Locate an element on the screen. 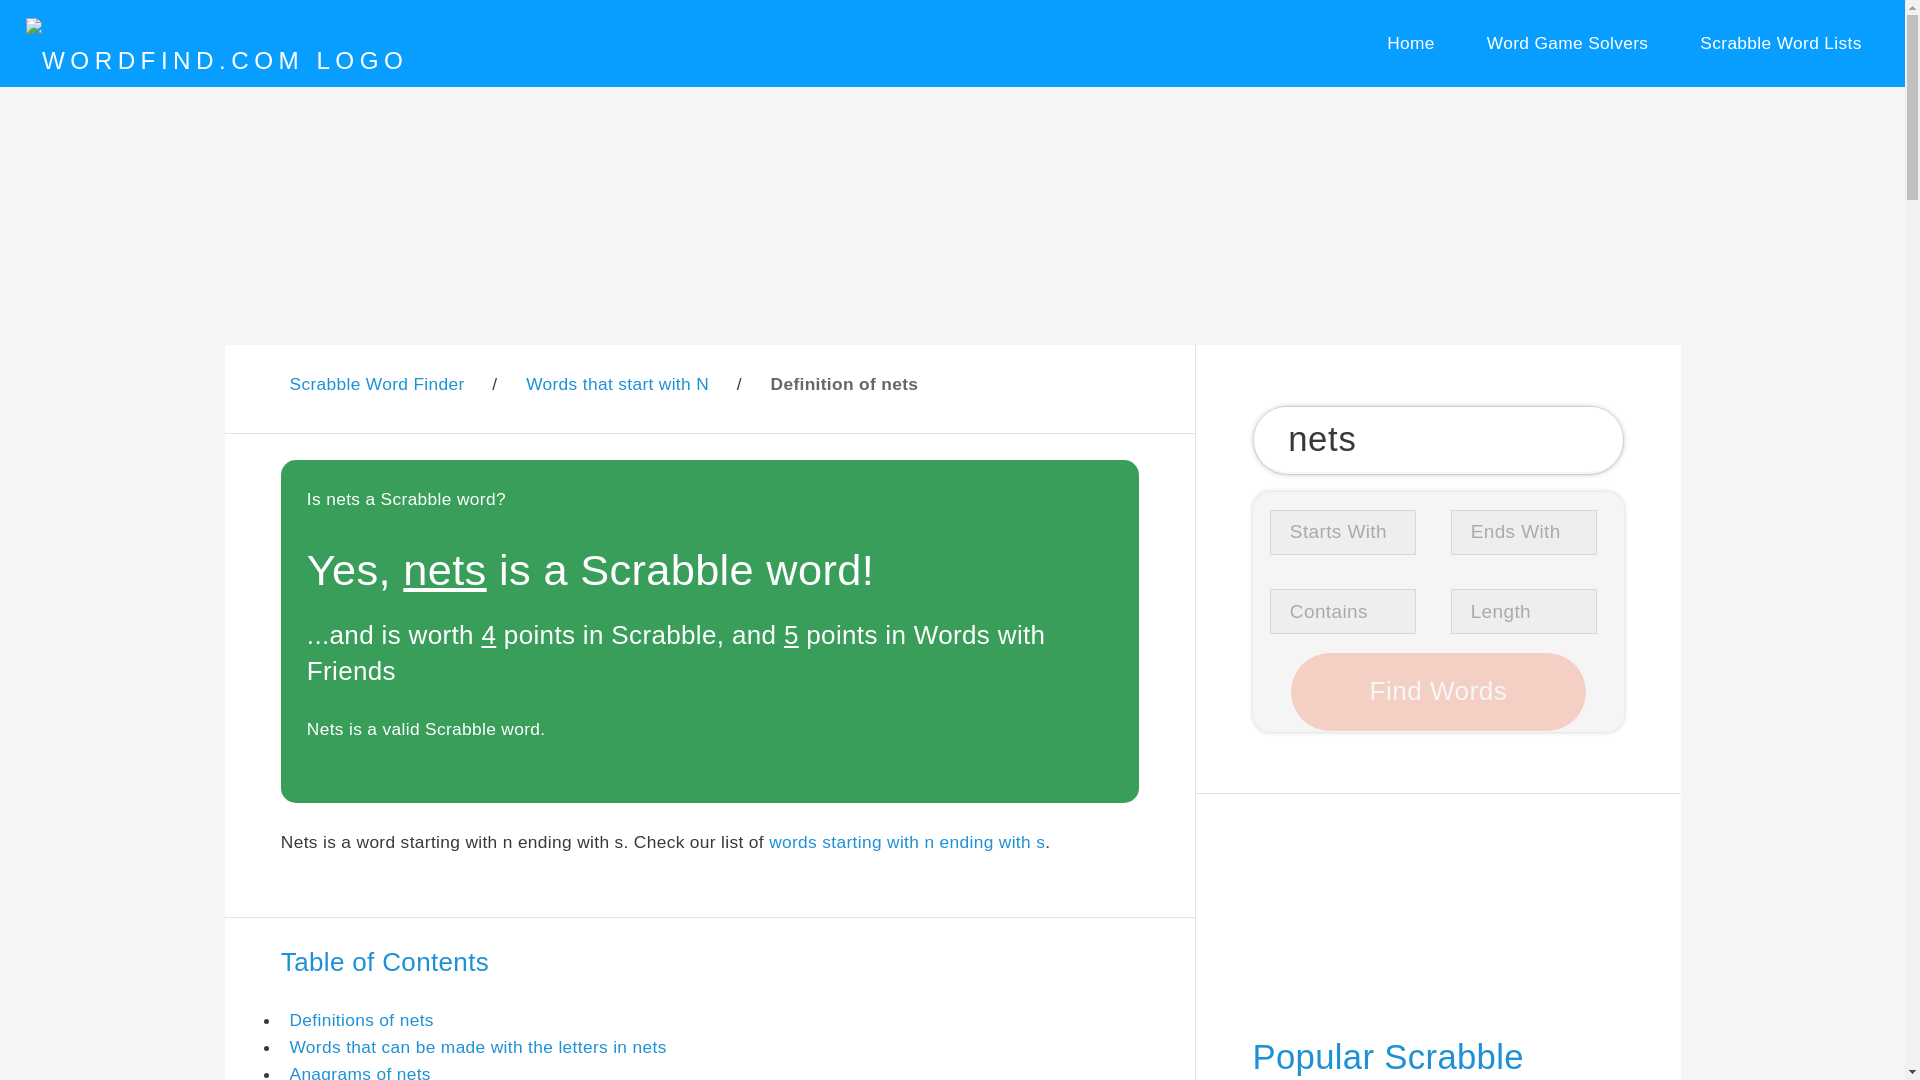  nets is located at coordinates (1438, 440).